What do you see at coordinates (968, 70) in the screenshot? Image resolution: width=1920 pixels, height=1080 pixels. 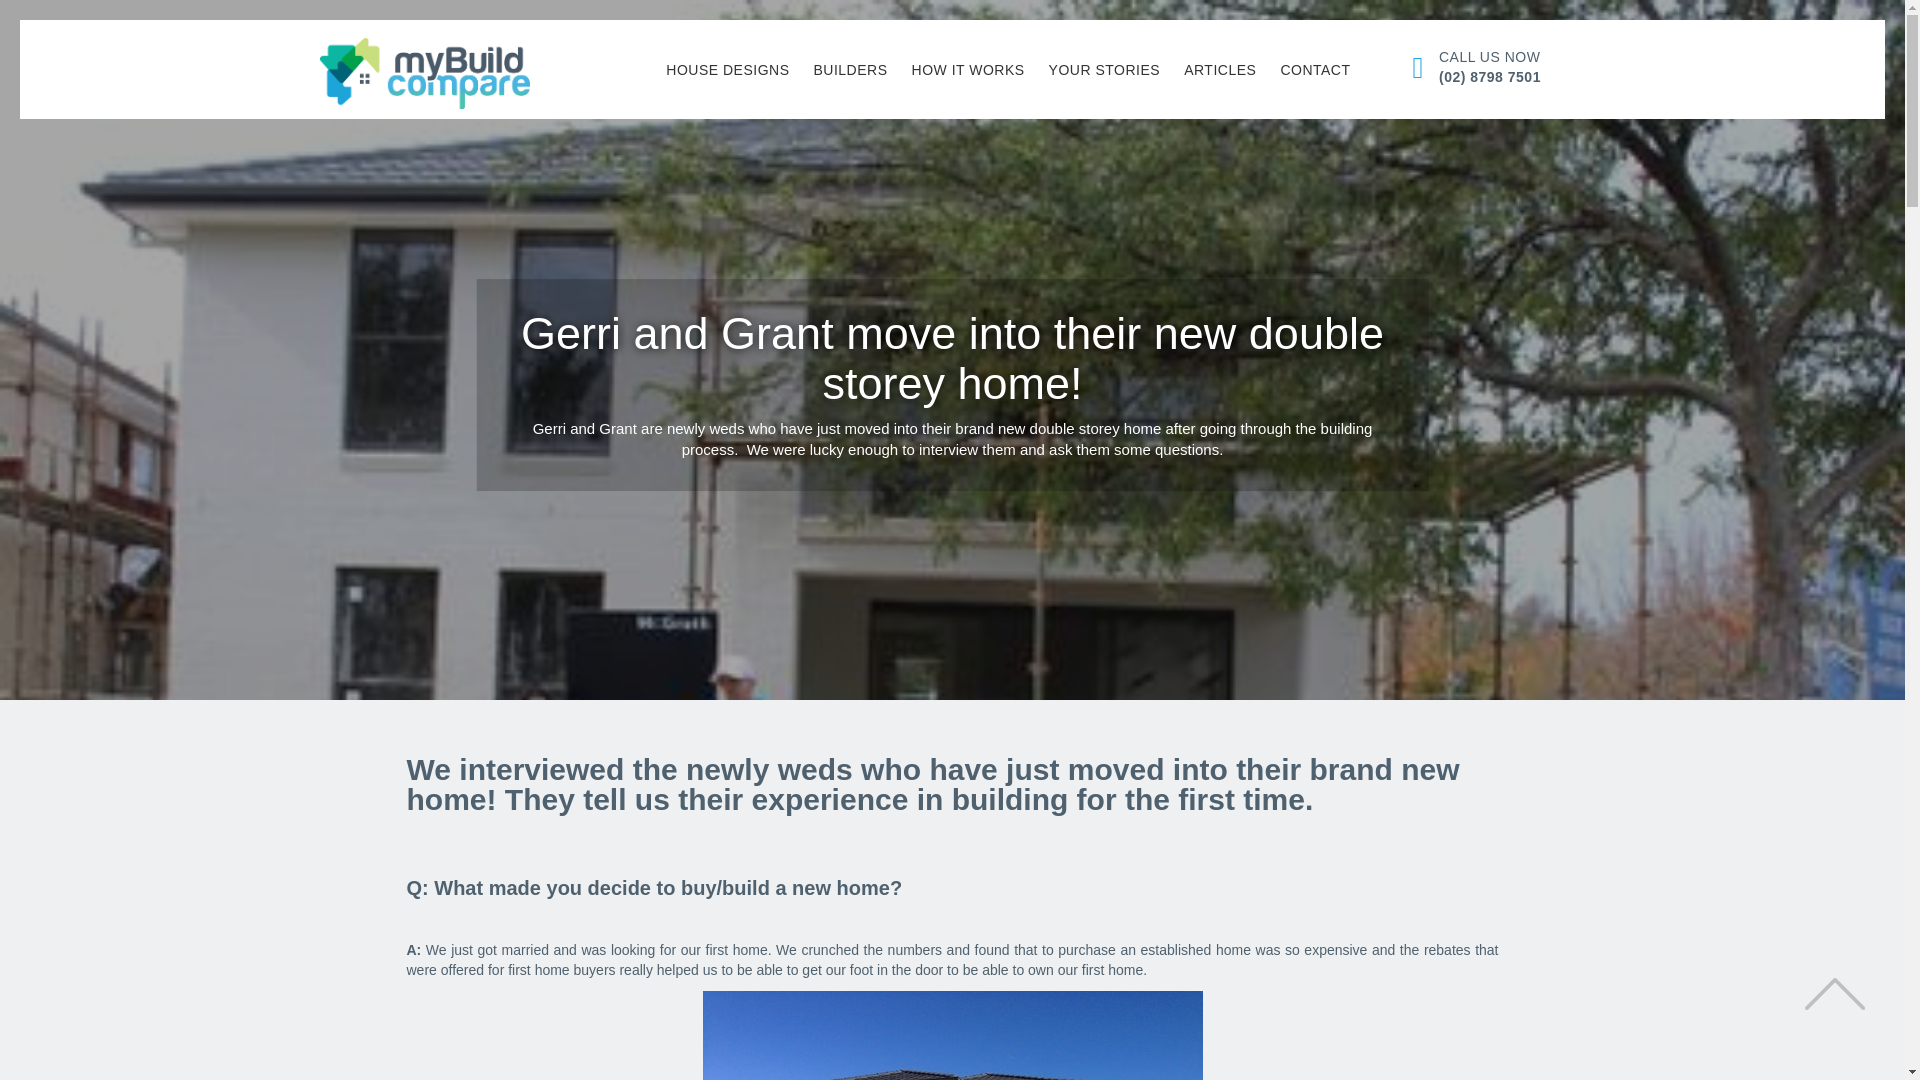 I see `HOW IT WORKS` at bounding box center [968, 70].